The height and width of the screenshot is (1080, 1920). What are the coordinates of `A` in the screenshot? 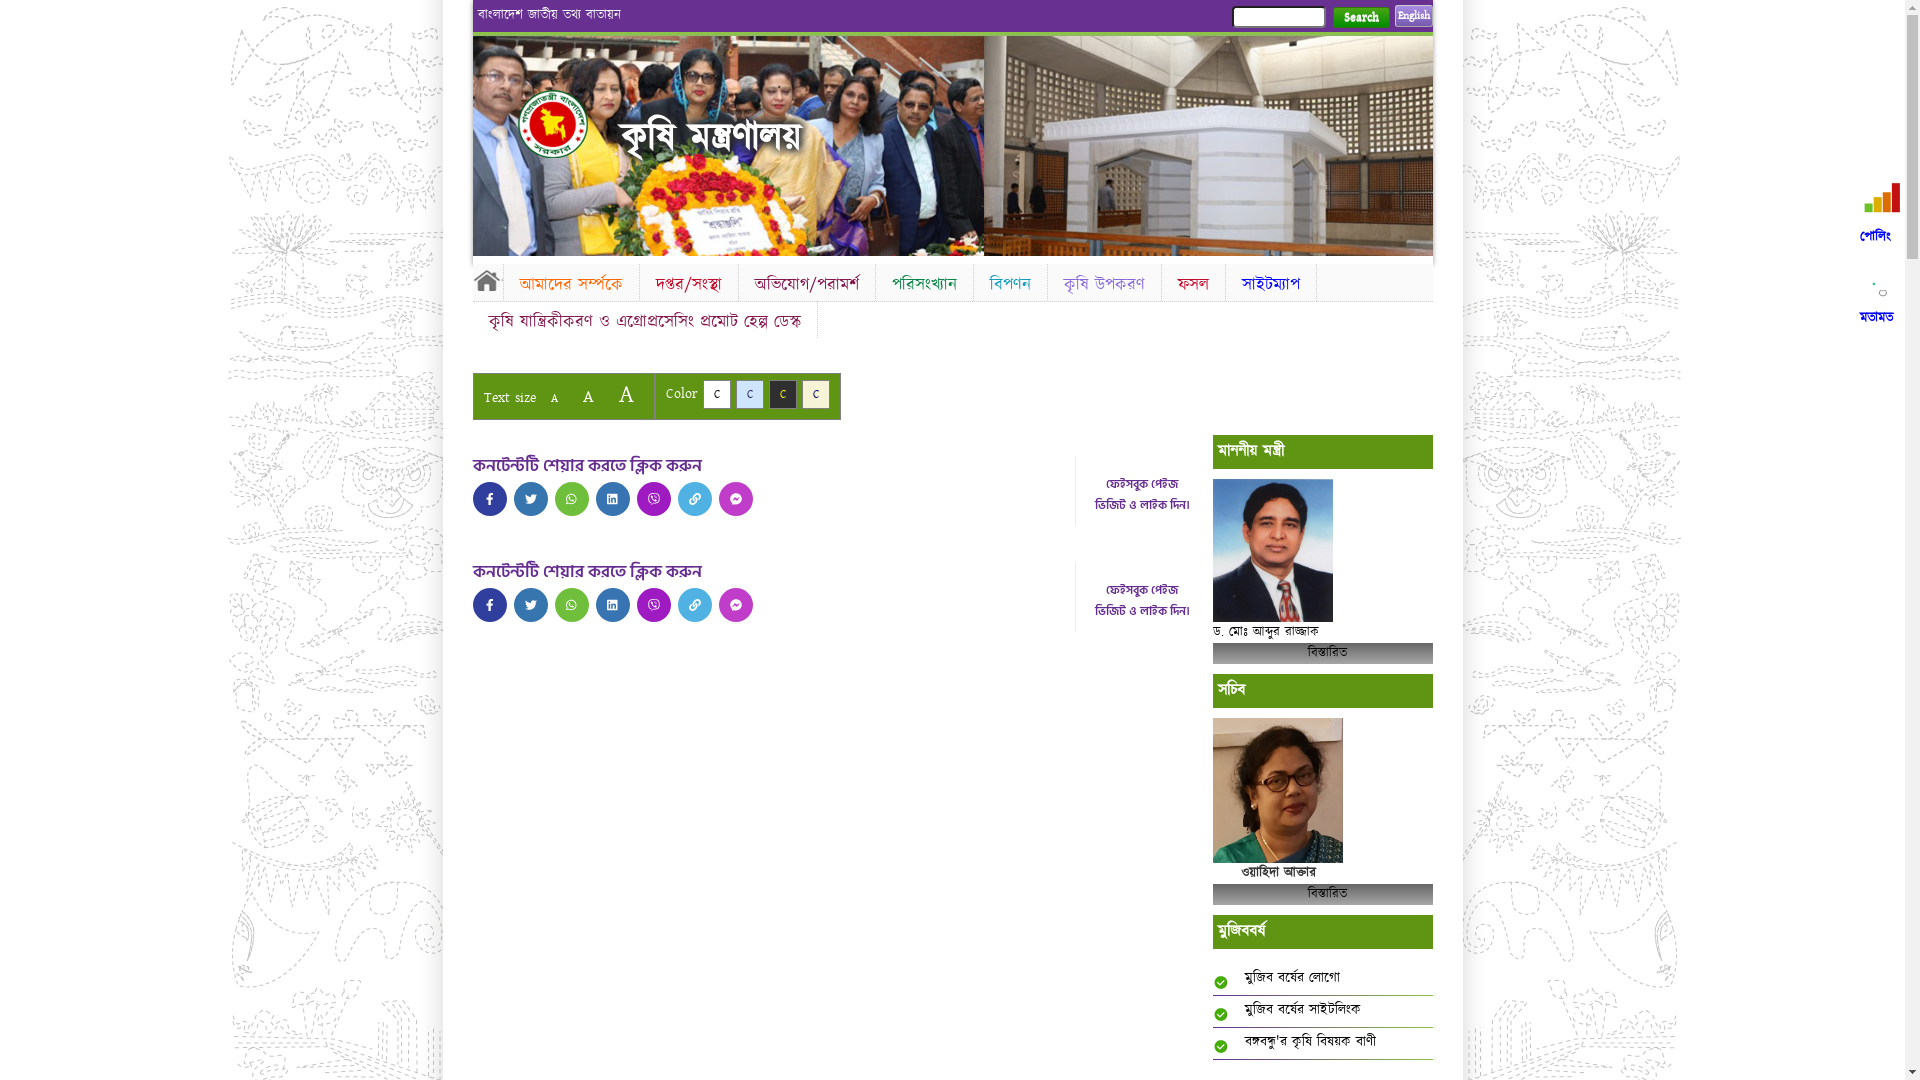 It's located at (626, 394).